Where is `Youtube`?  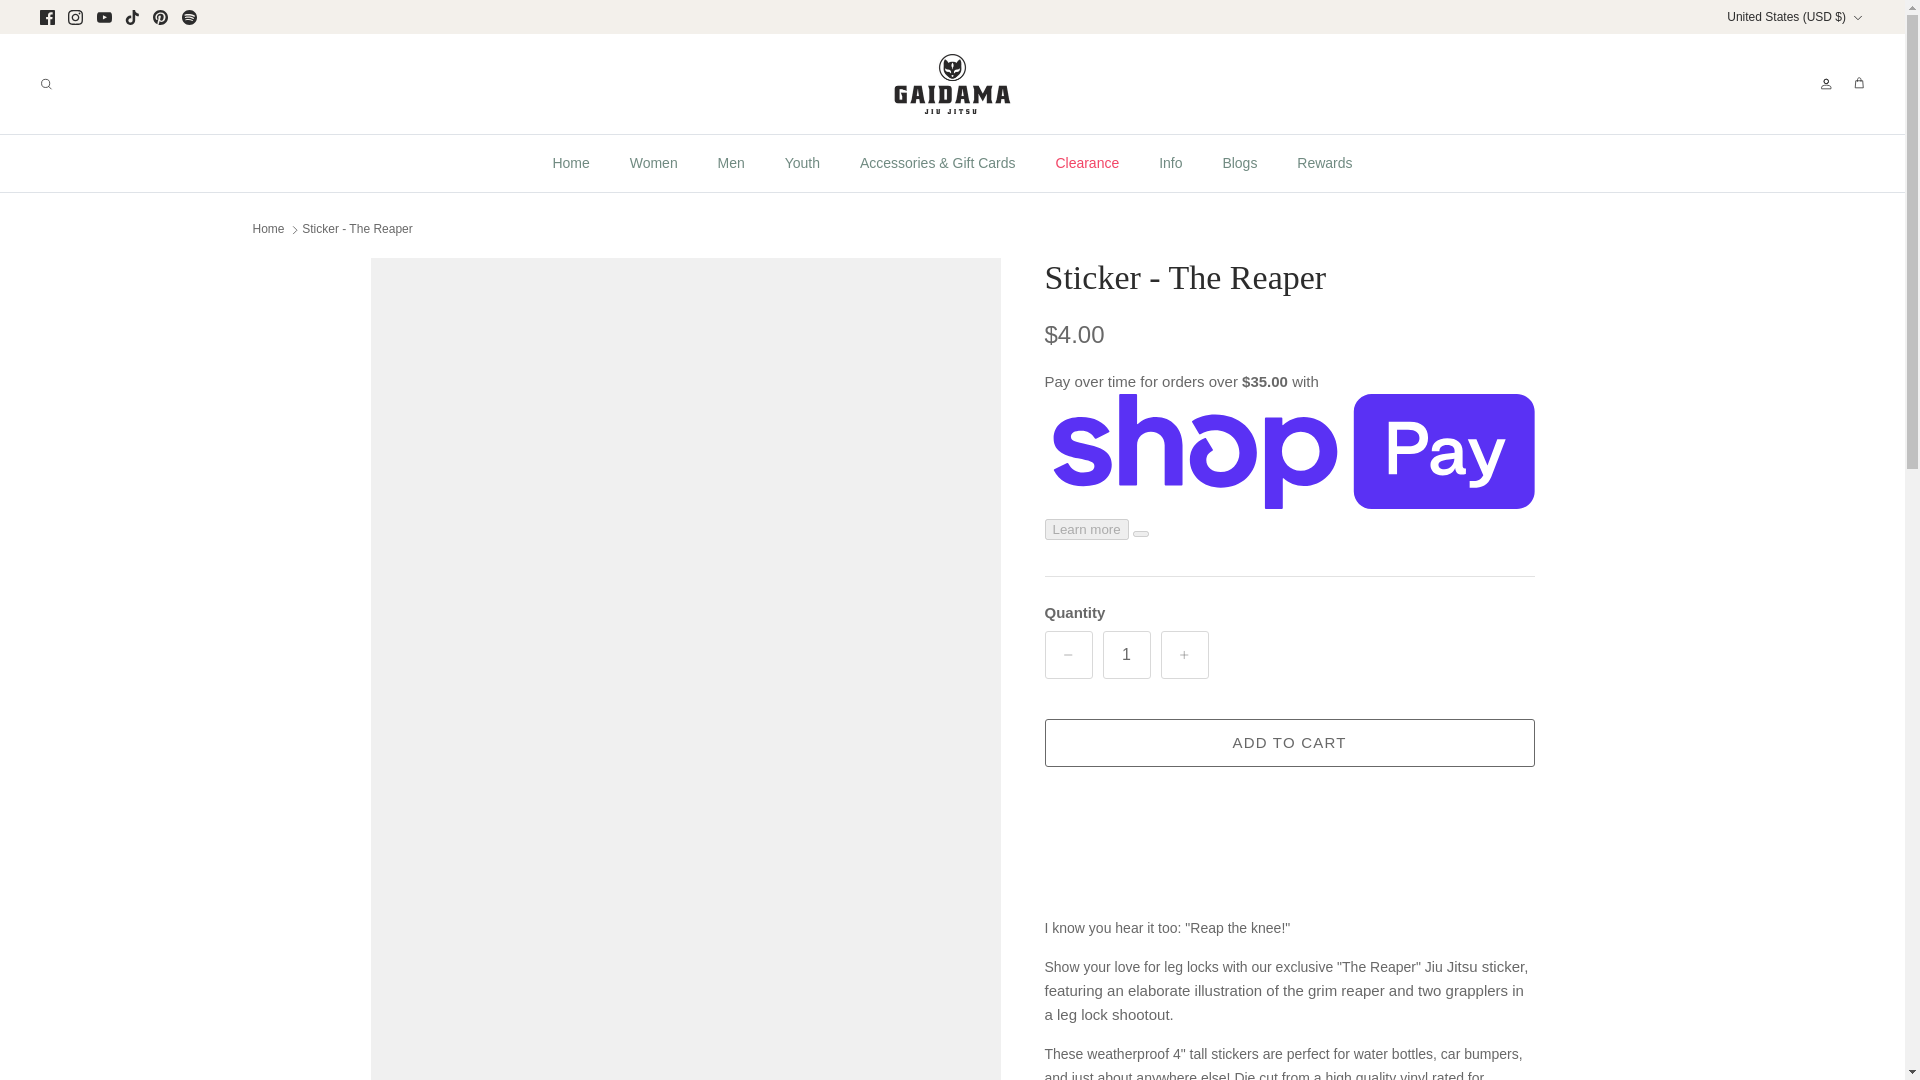 Youtube is located at coordinates (104, 16).